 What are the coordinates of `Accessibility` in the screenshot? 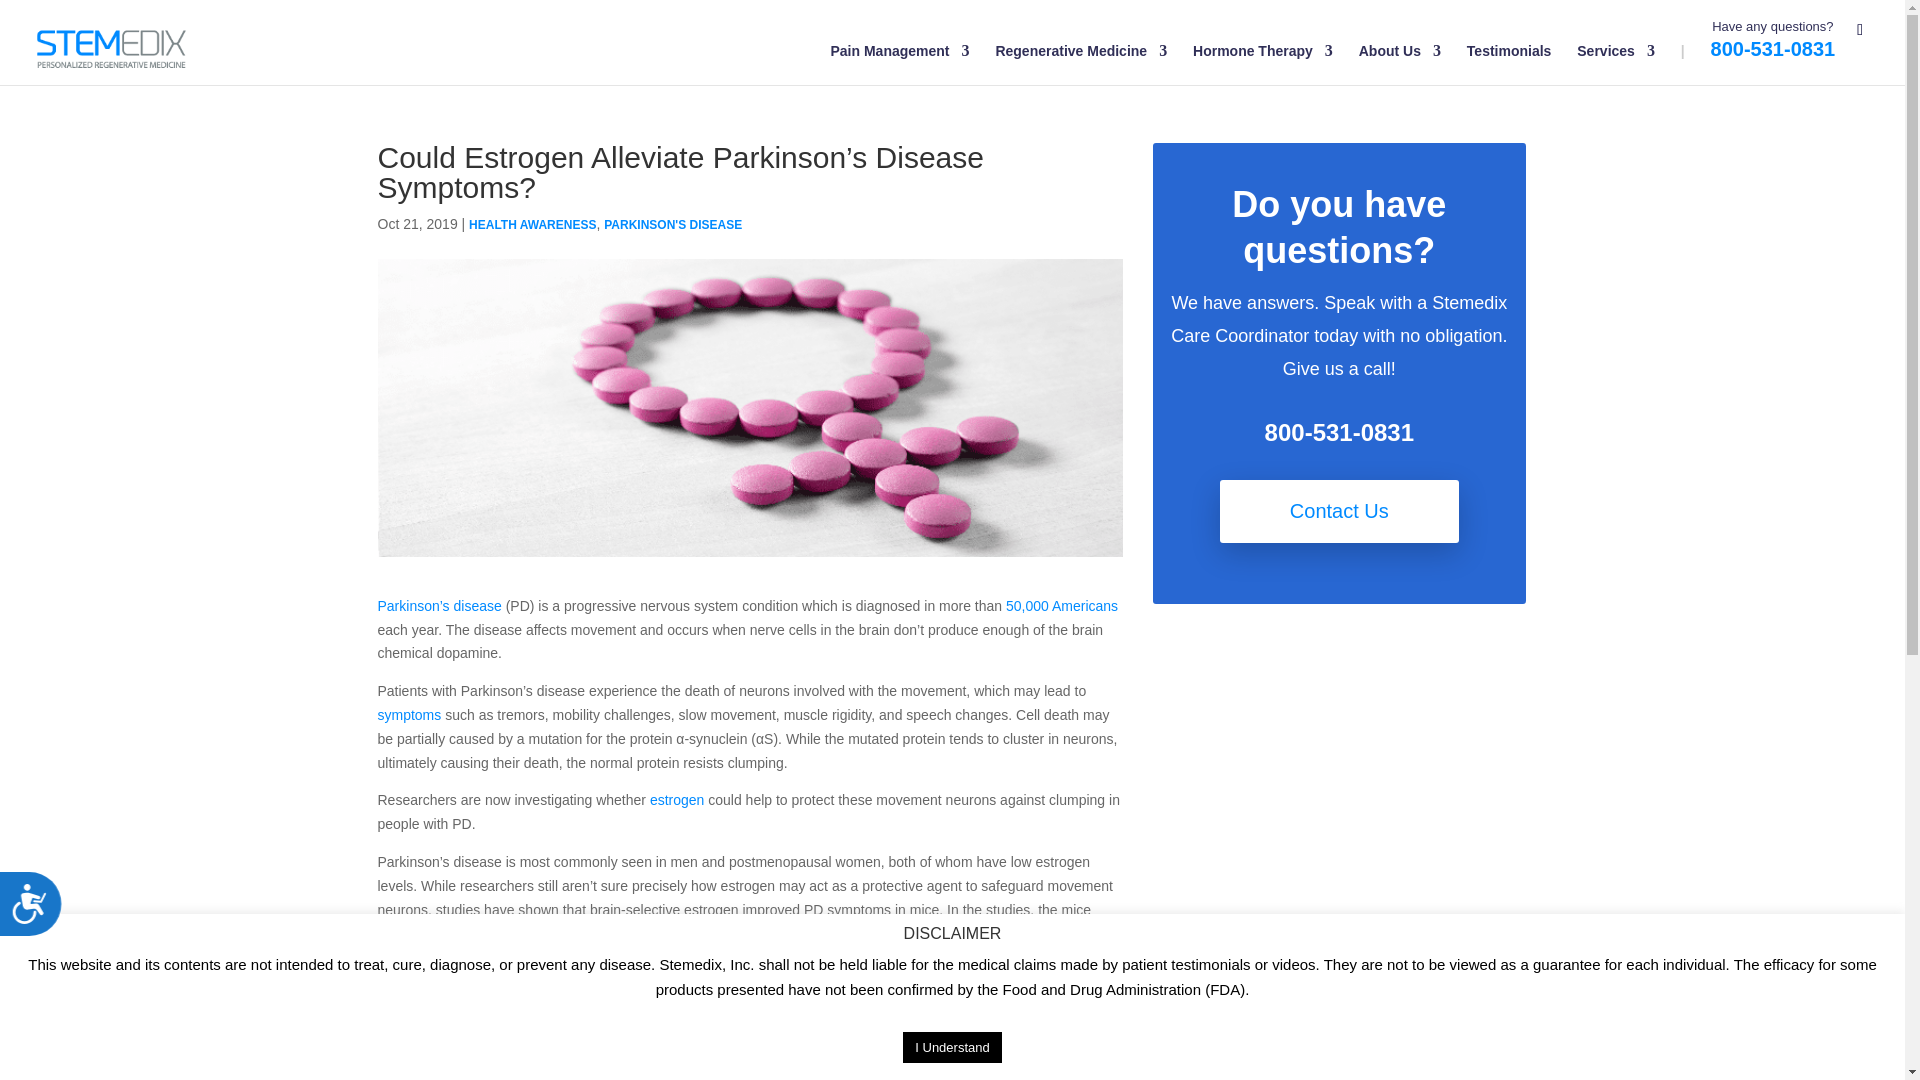 It's located at (38, 911).